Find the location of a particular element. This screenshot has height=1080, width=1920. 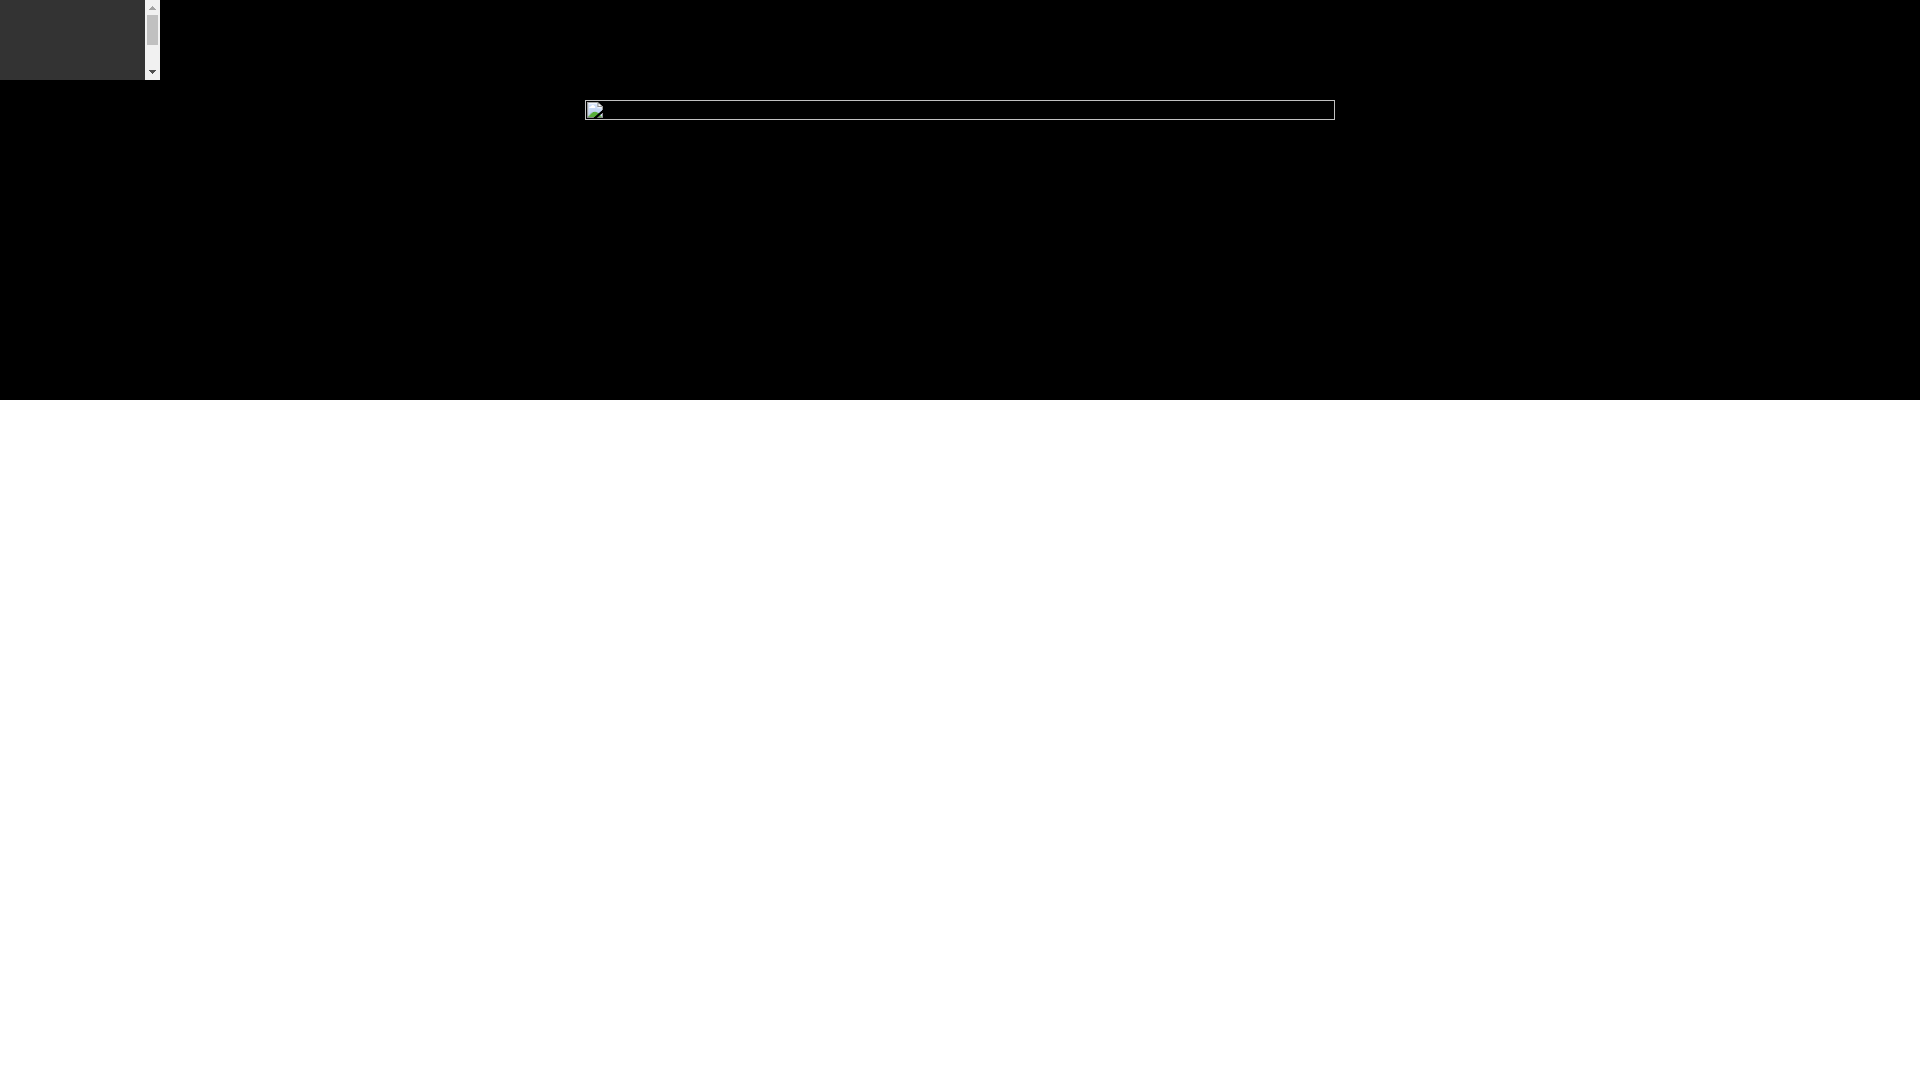

NEWS is located at coordinates (1262, 520).